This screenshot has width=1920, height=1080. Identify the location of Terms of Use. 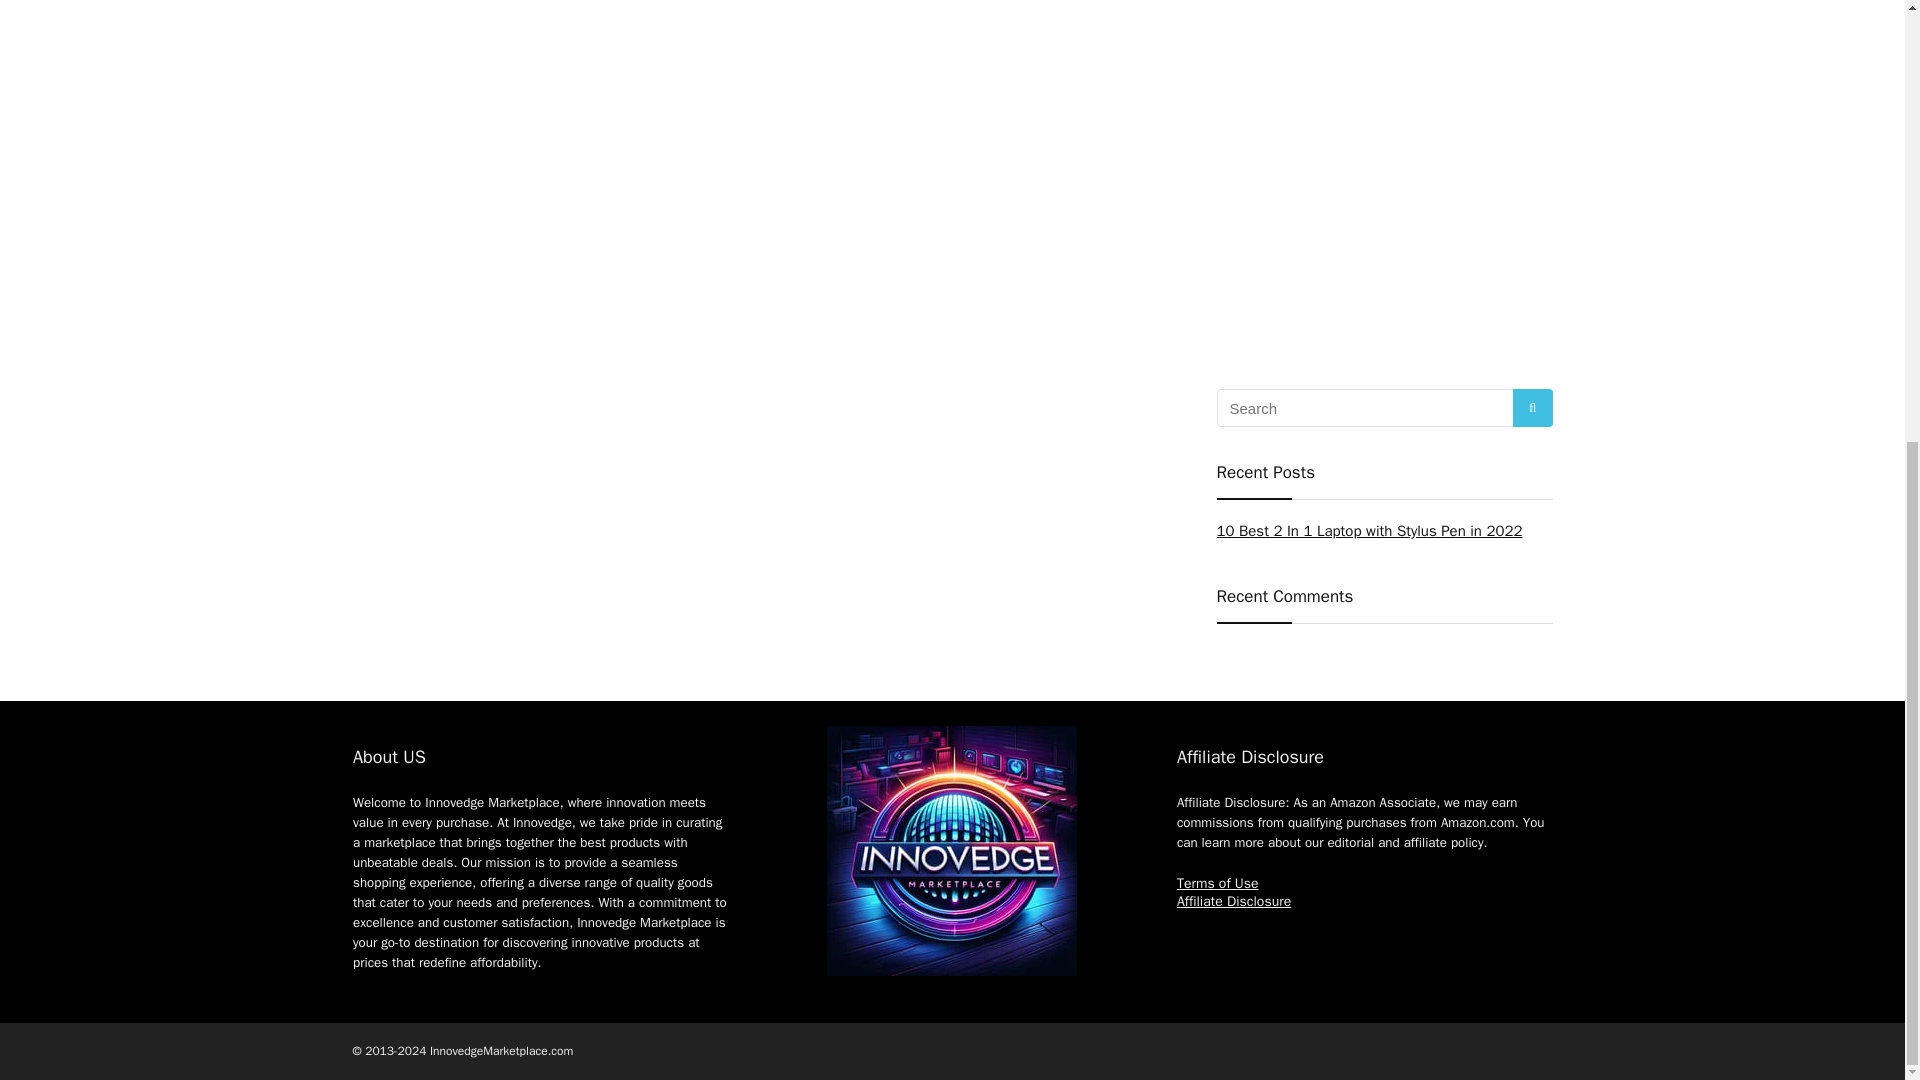
(1218, 883).